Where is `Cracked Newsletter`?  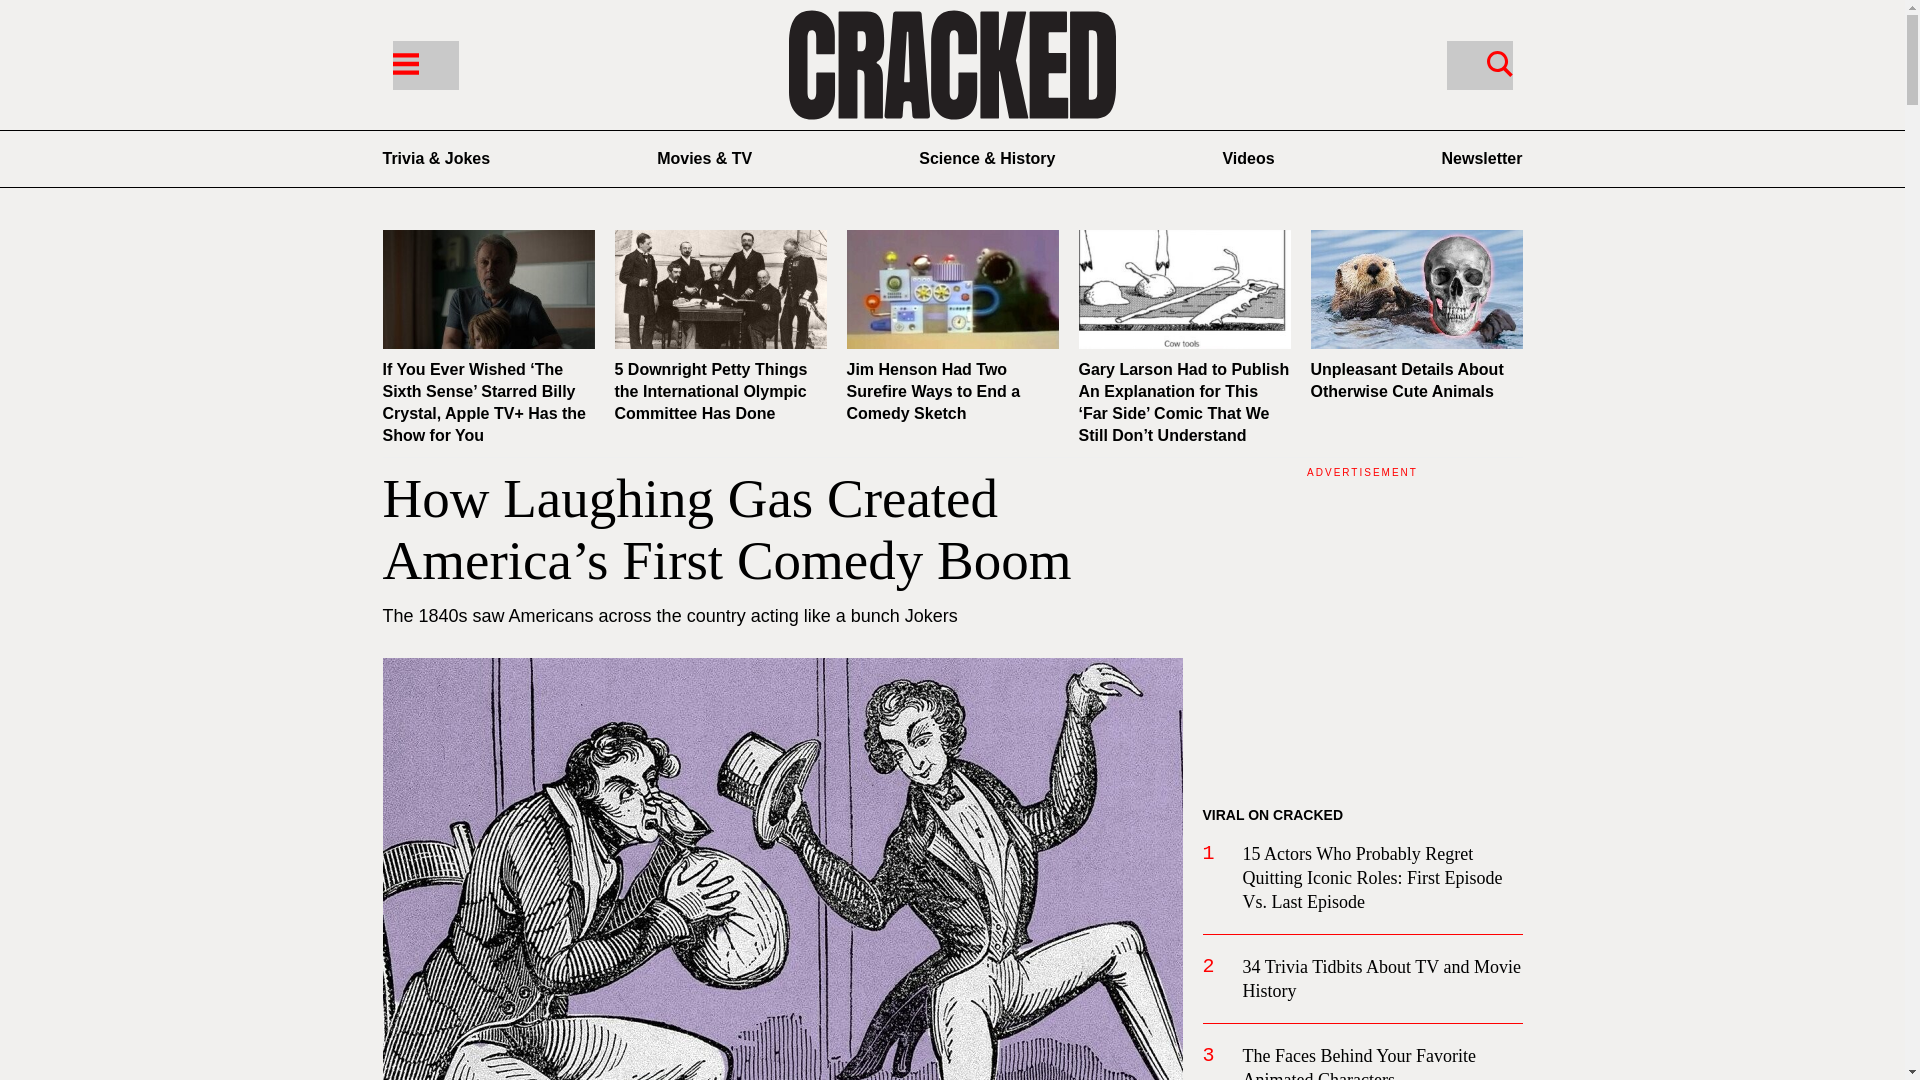
Cracked Newsletter is located at coordinates (1482, 158).